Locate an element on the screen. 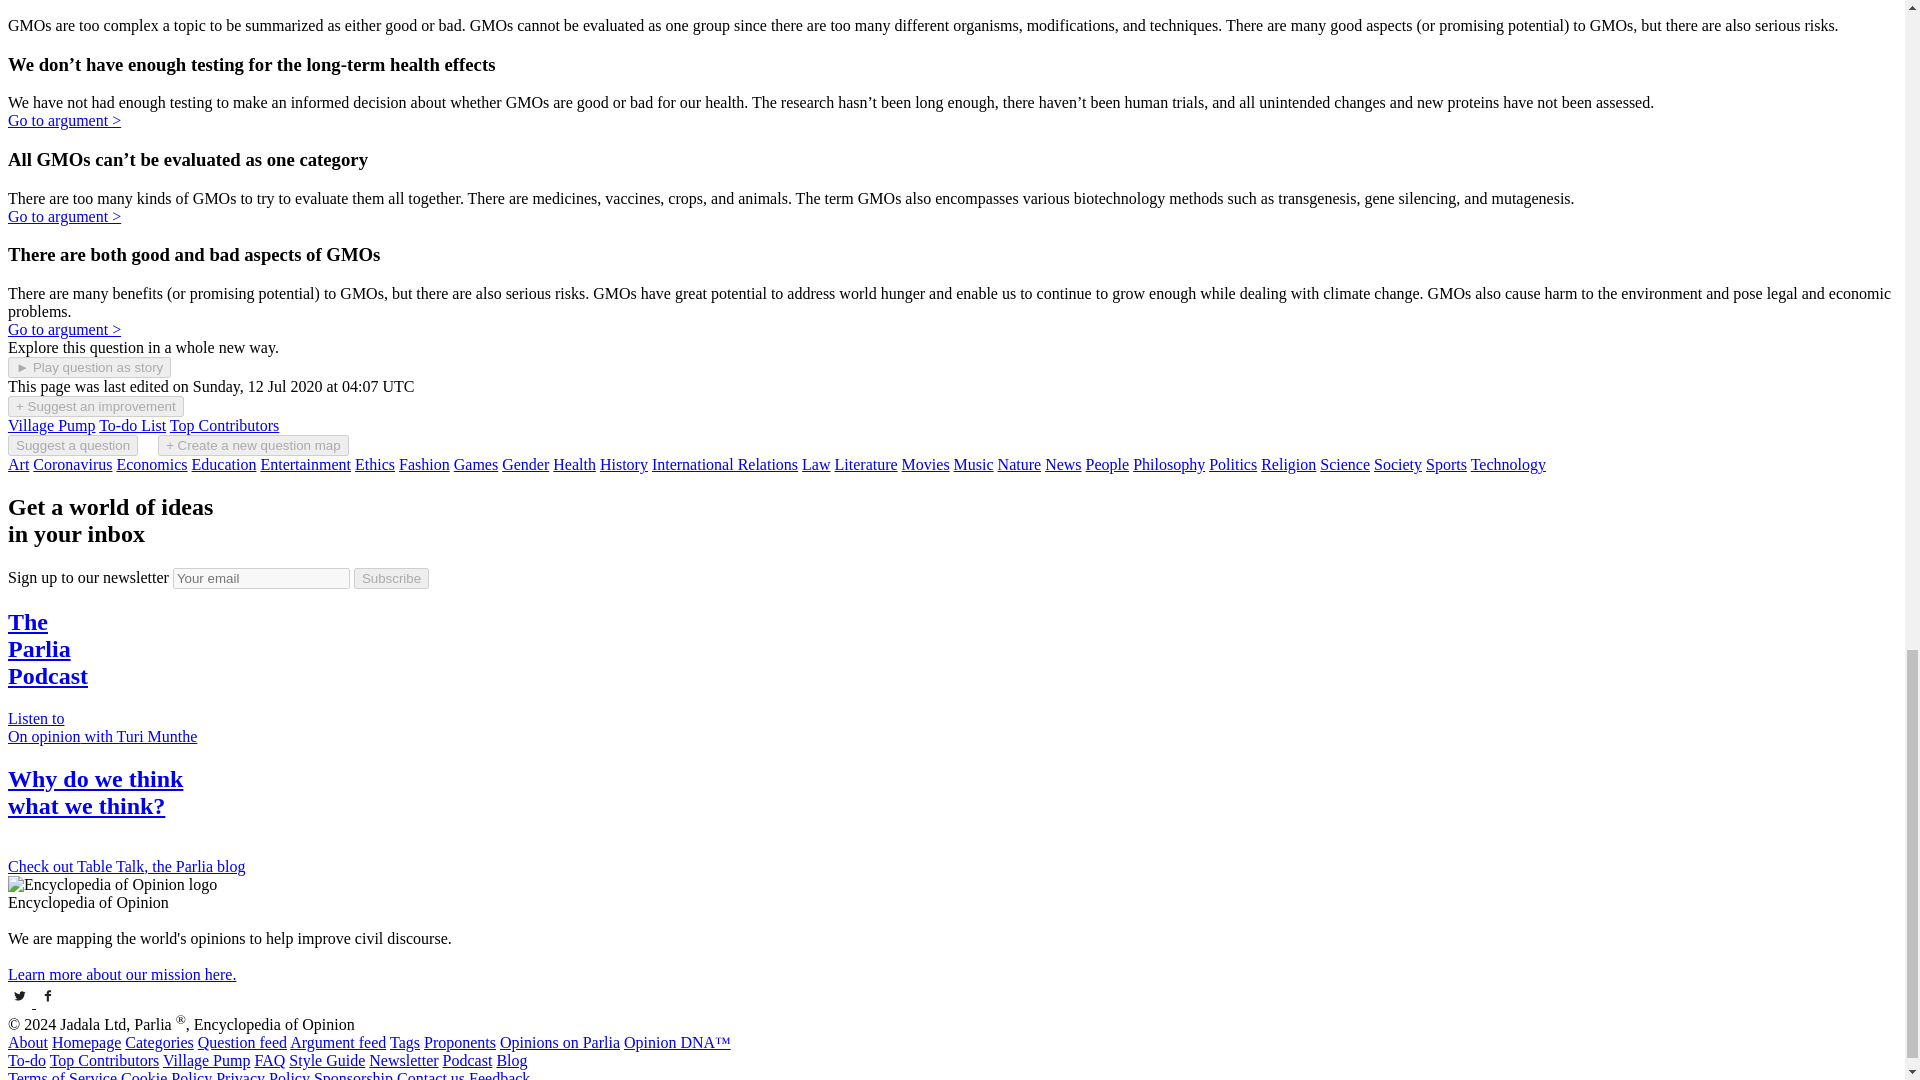 The width and height of the screenshot is (1920, 1080). Category item is located at coordinates (375, 464).